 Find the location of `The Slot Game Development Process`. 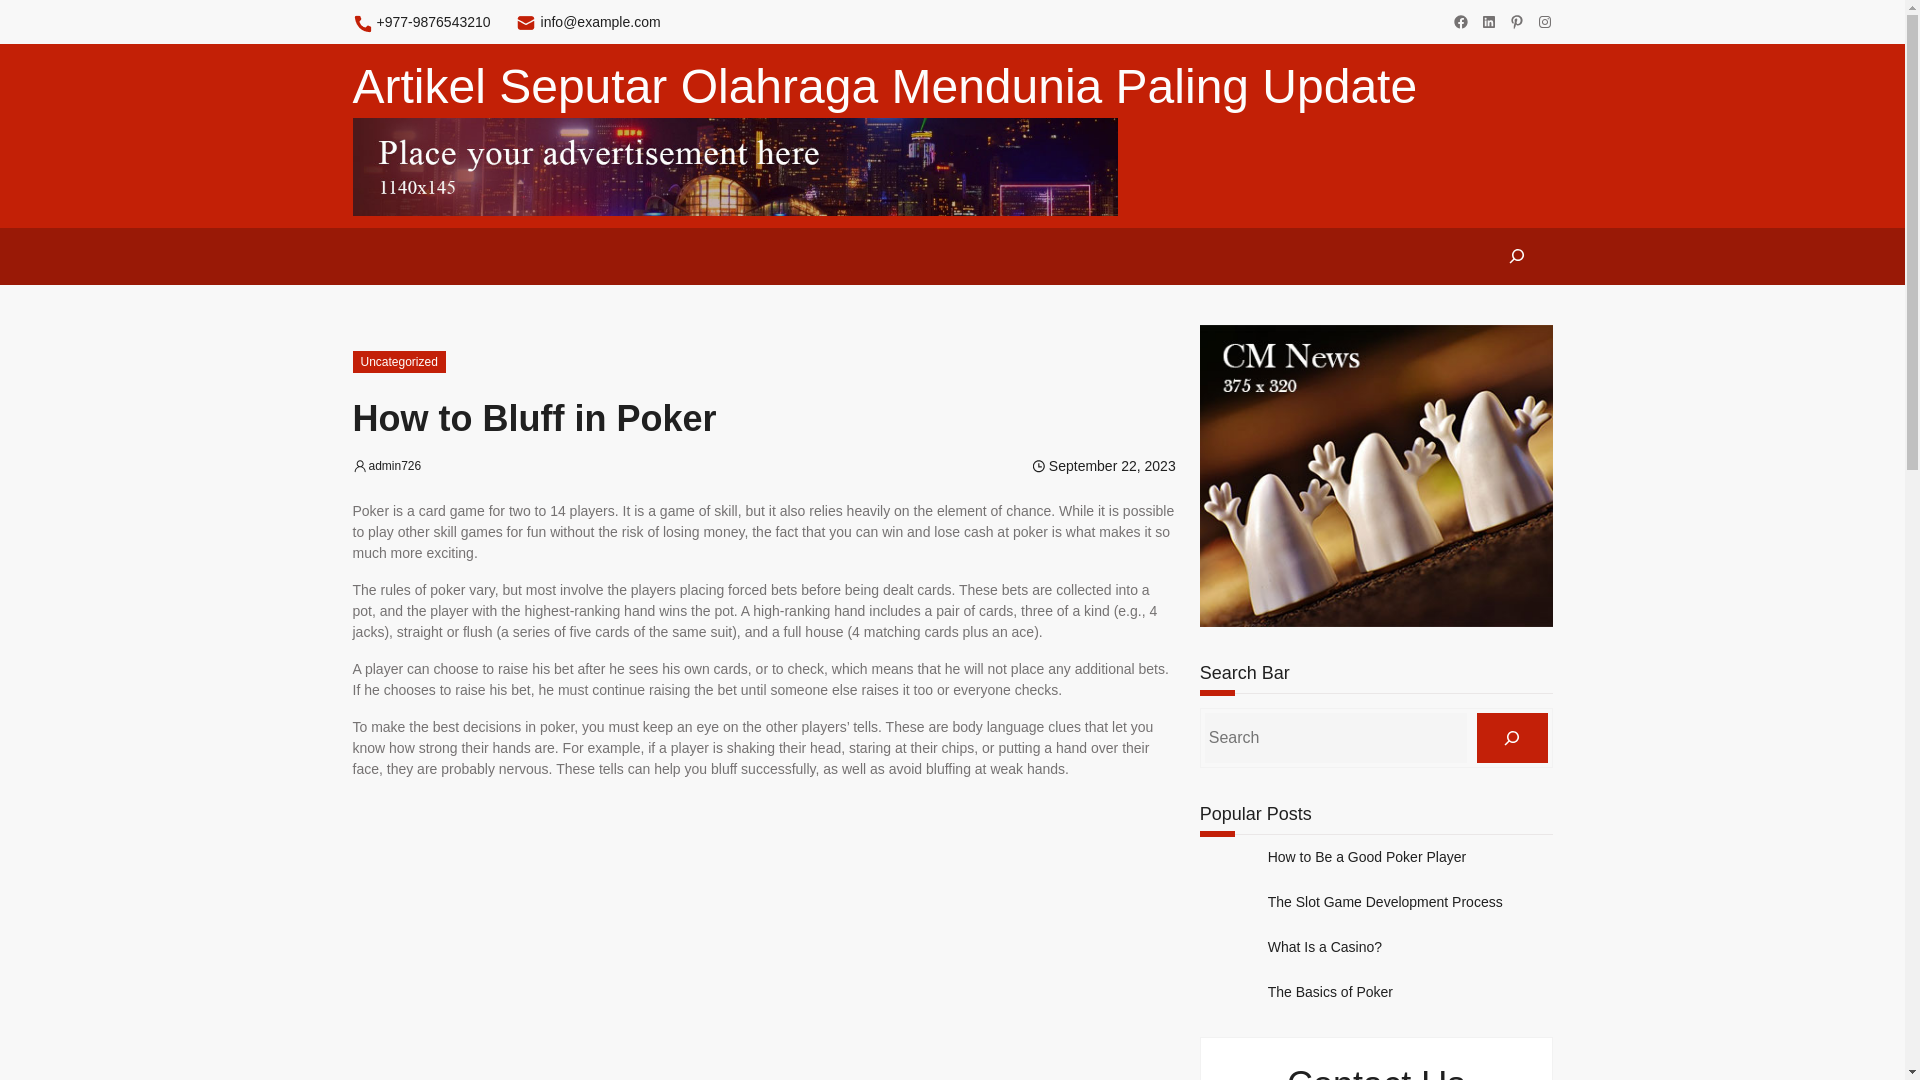

The Slot Game Development Process is located at coordinates (1385, 902).